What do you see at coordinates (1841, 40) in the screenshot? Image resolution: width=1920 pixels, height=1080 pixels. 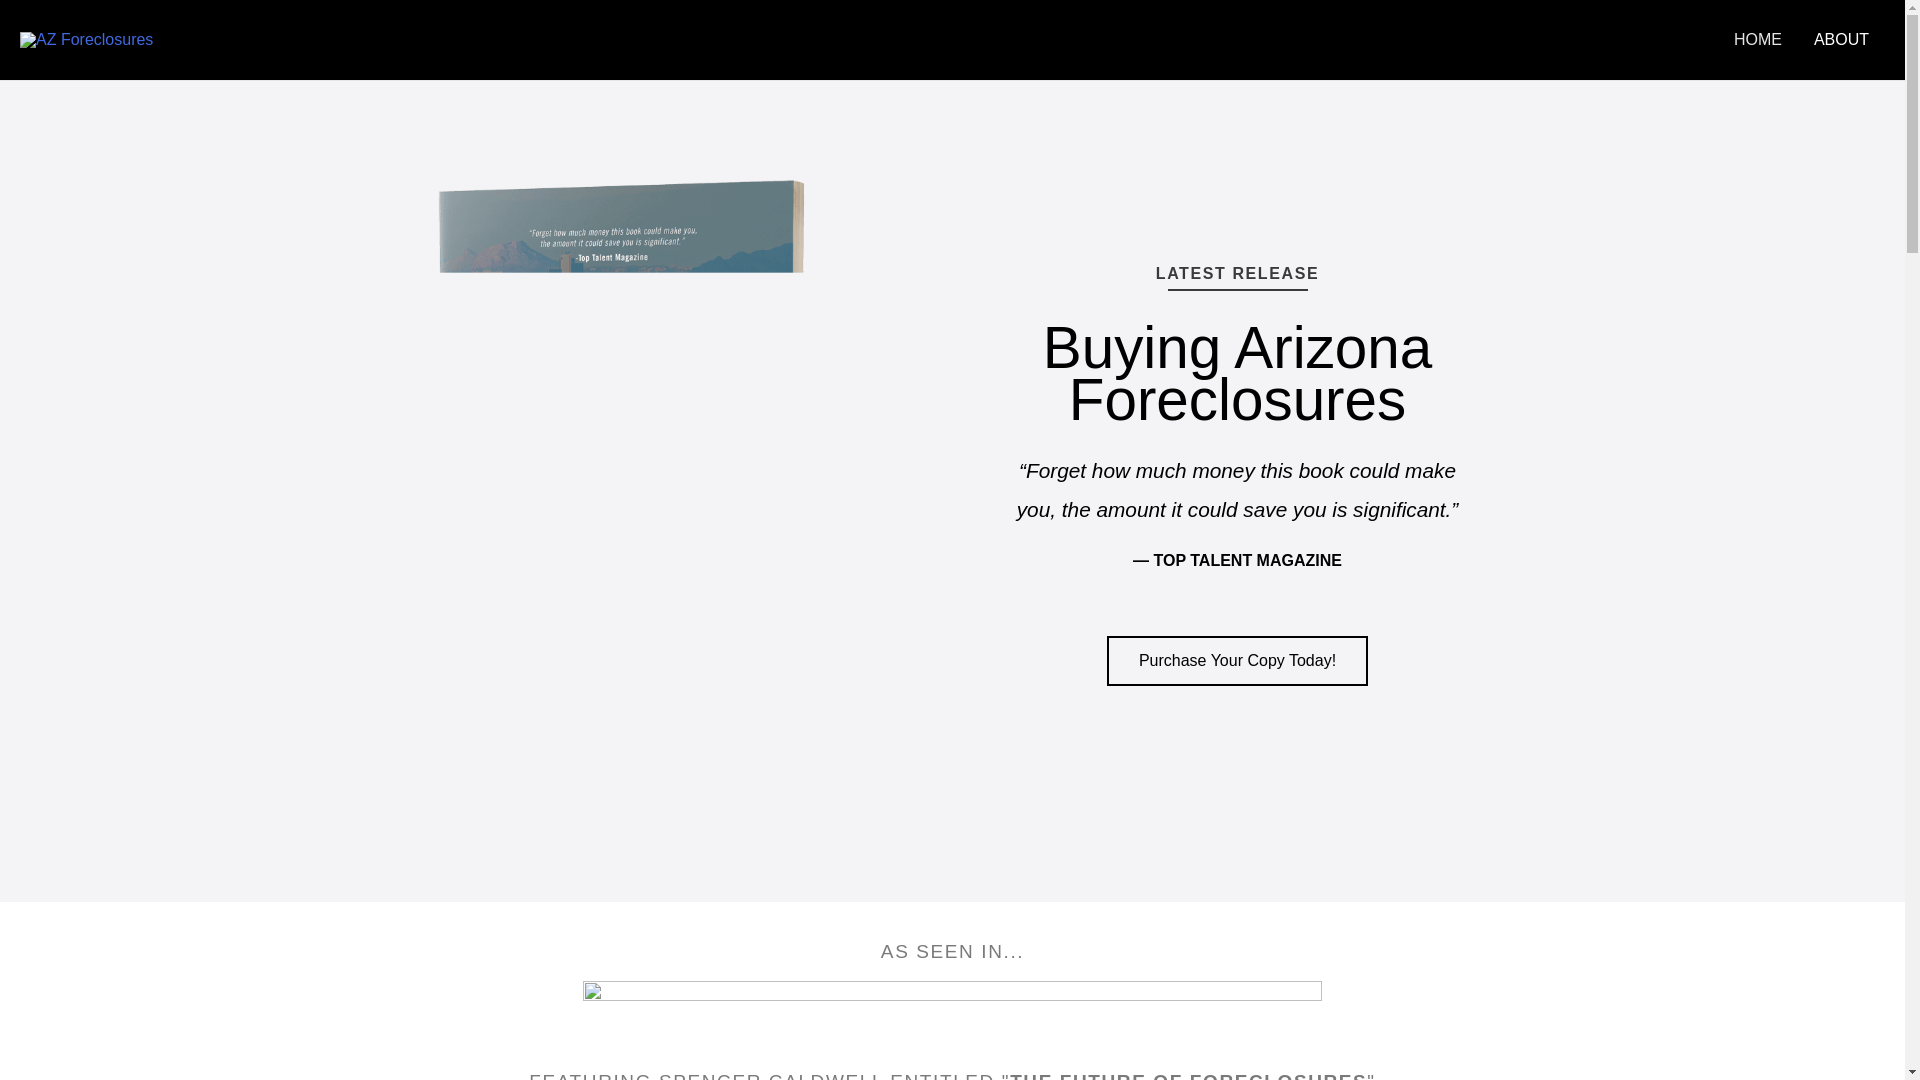 I see `ABOUT` at bounding box center [1841, 40].